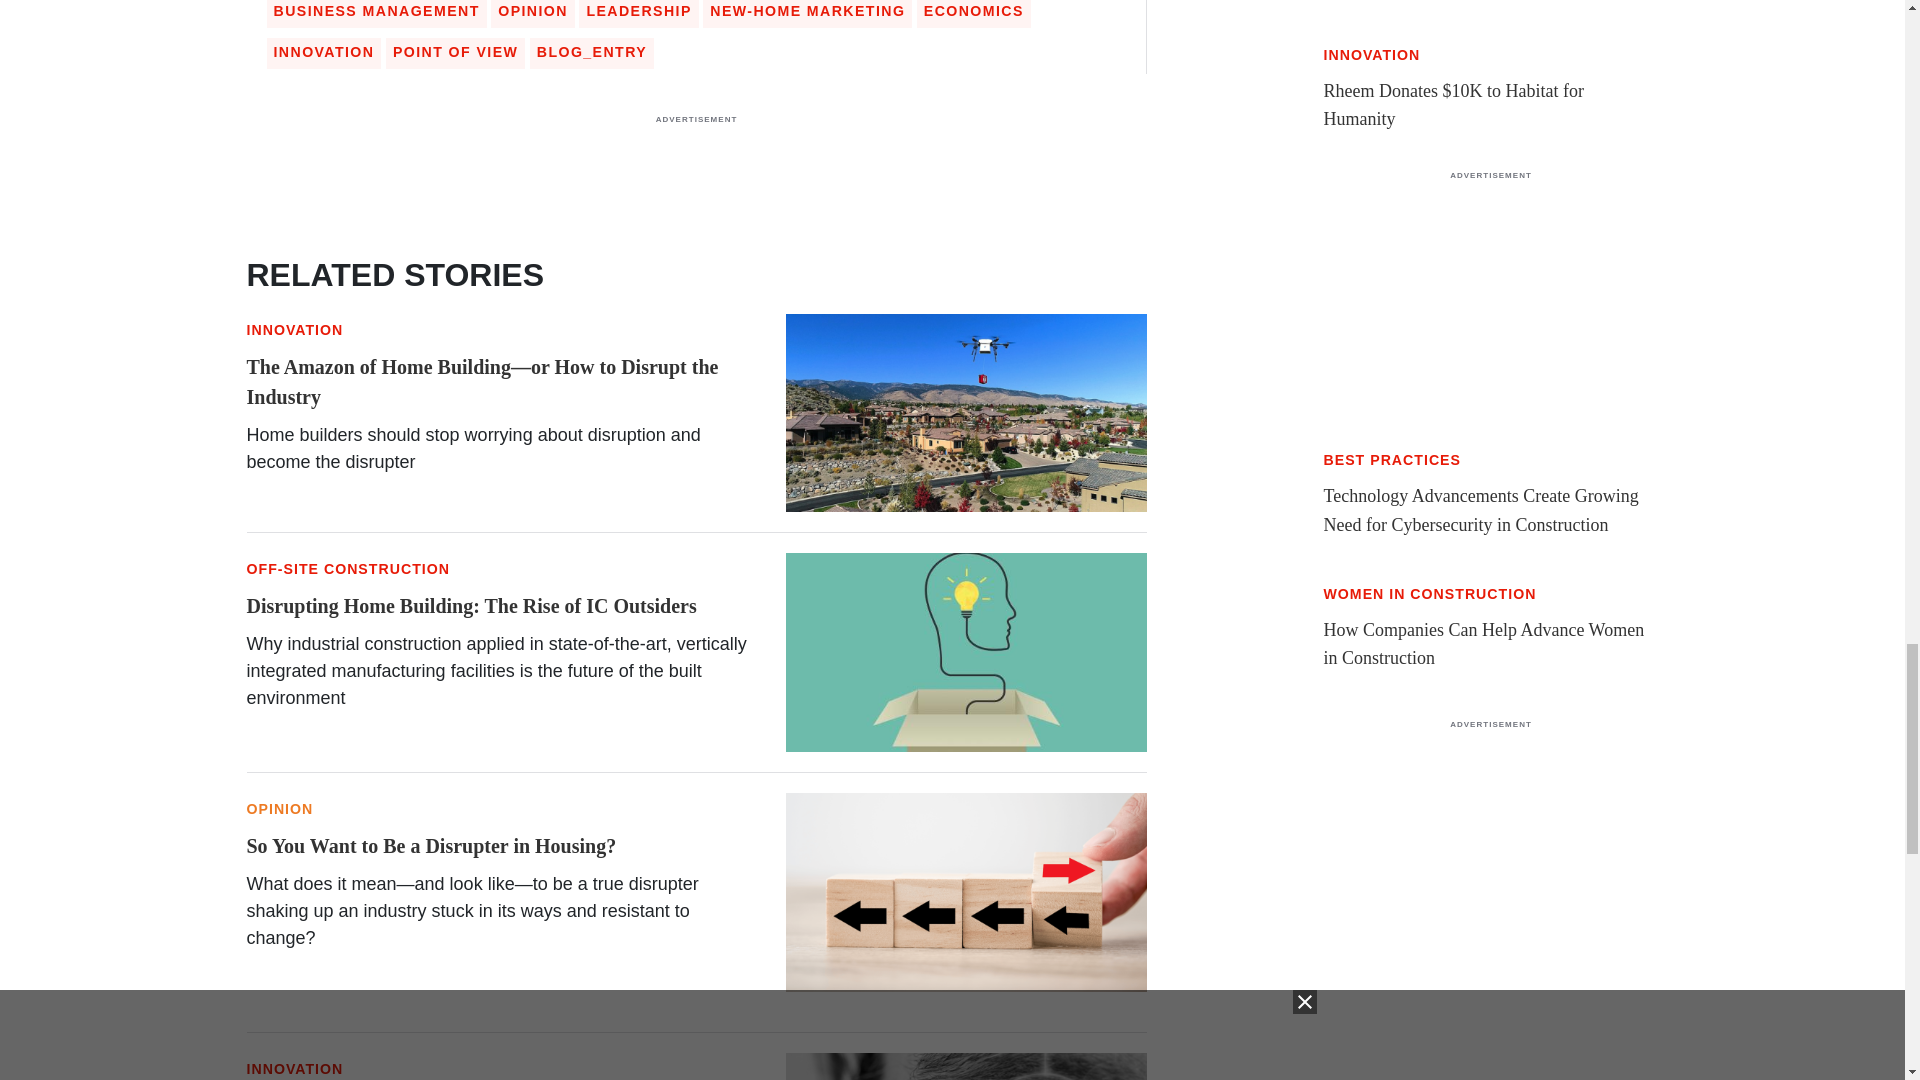 The width and height of the screenshot is (1920, 1080). Describe the element at coordinates (807, 11) in the screenshot. I see `NEW-HOME MARKETING` at that location.